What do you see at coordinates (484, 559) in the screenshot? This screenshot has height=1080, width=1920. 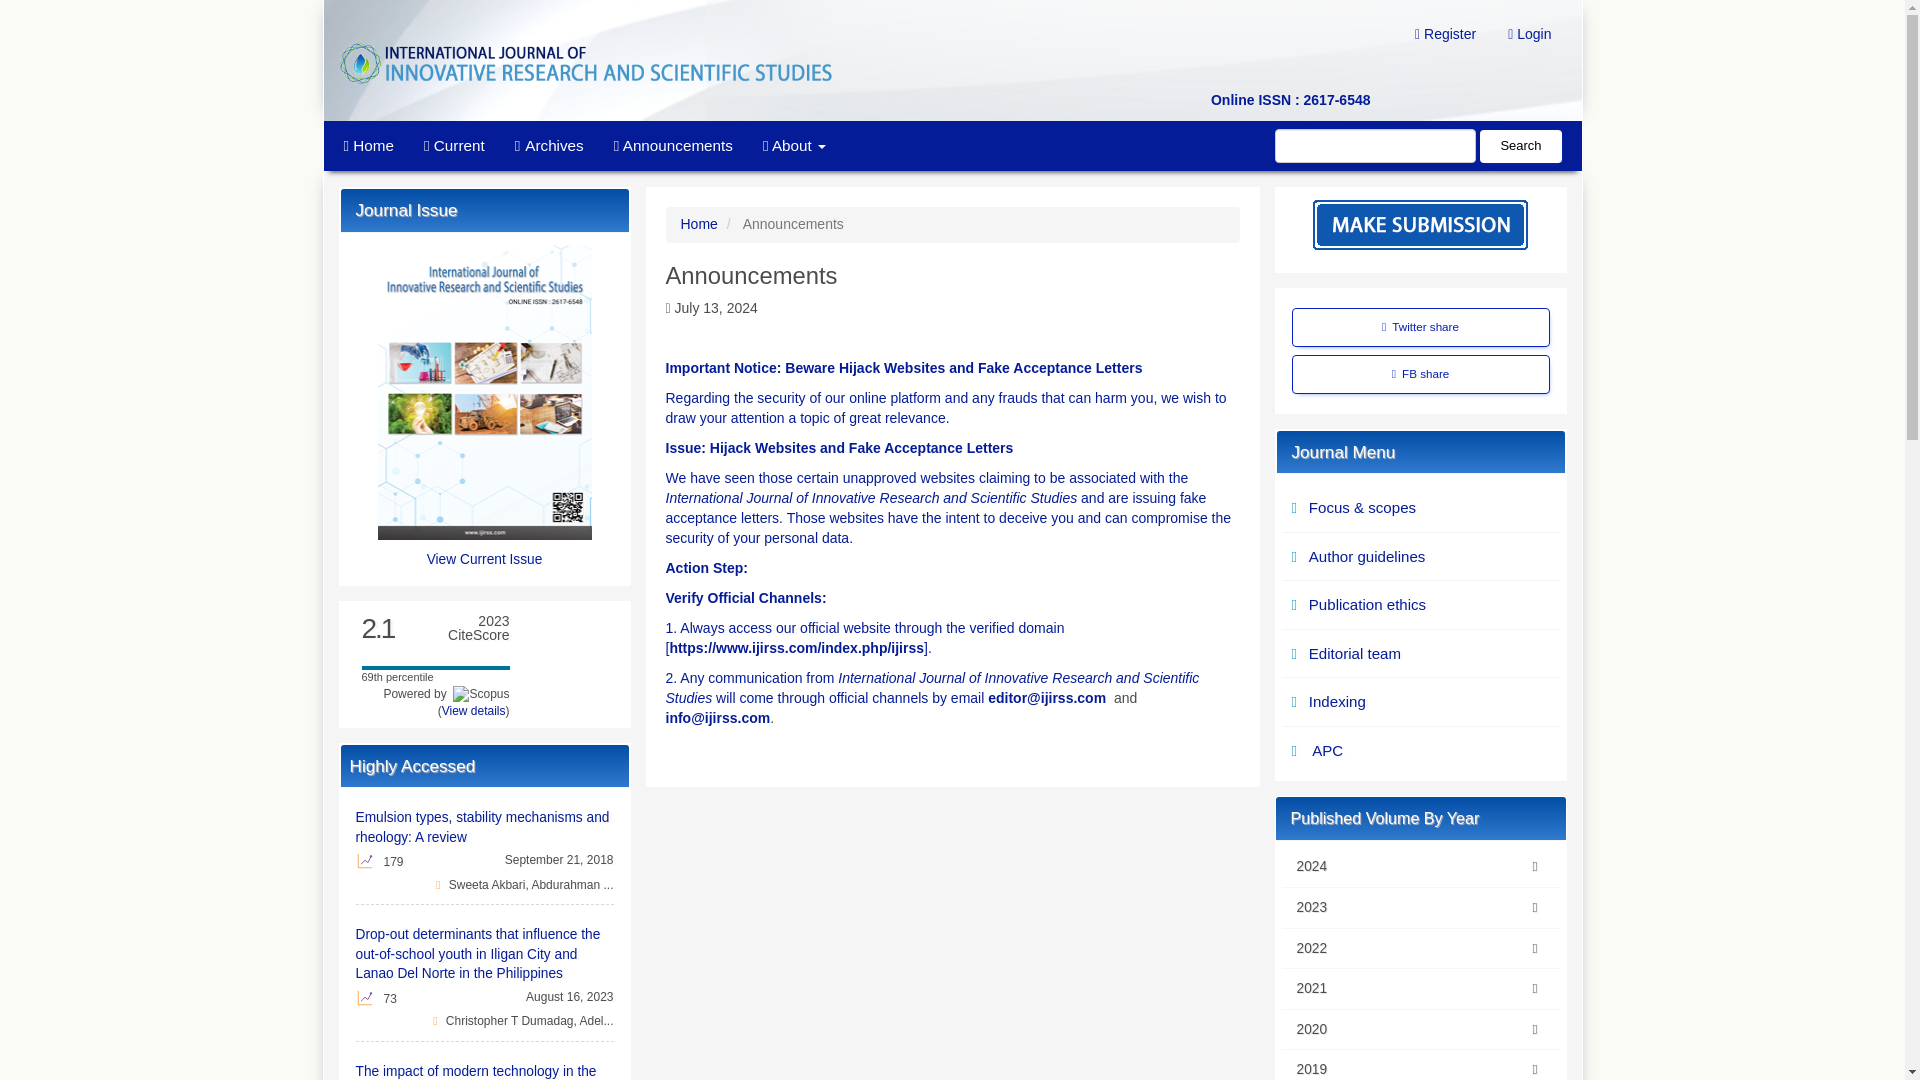 I see `View Current Issue` at bounding box center [484, 559].